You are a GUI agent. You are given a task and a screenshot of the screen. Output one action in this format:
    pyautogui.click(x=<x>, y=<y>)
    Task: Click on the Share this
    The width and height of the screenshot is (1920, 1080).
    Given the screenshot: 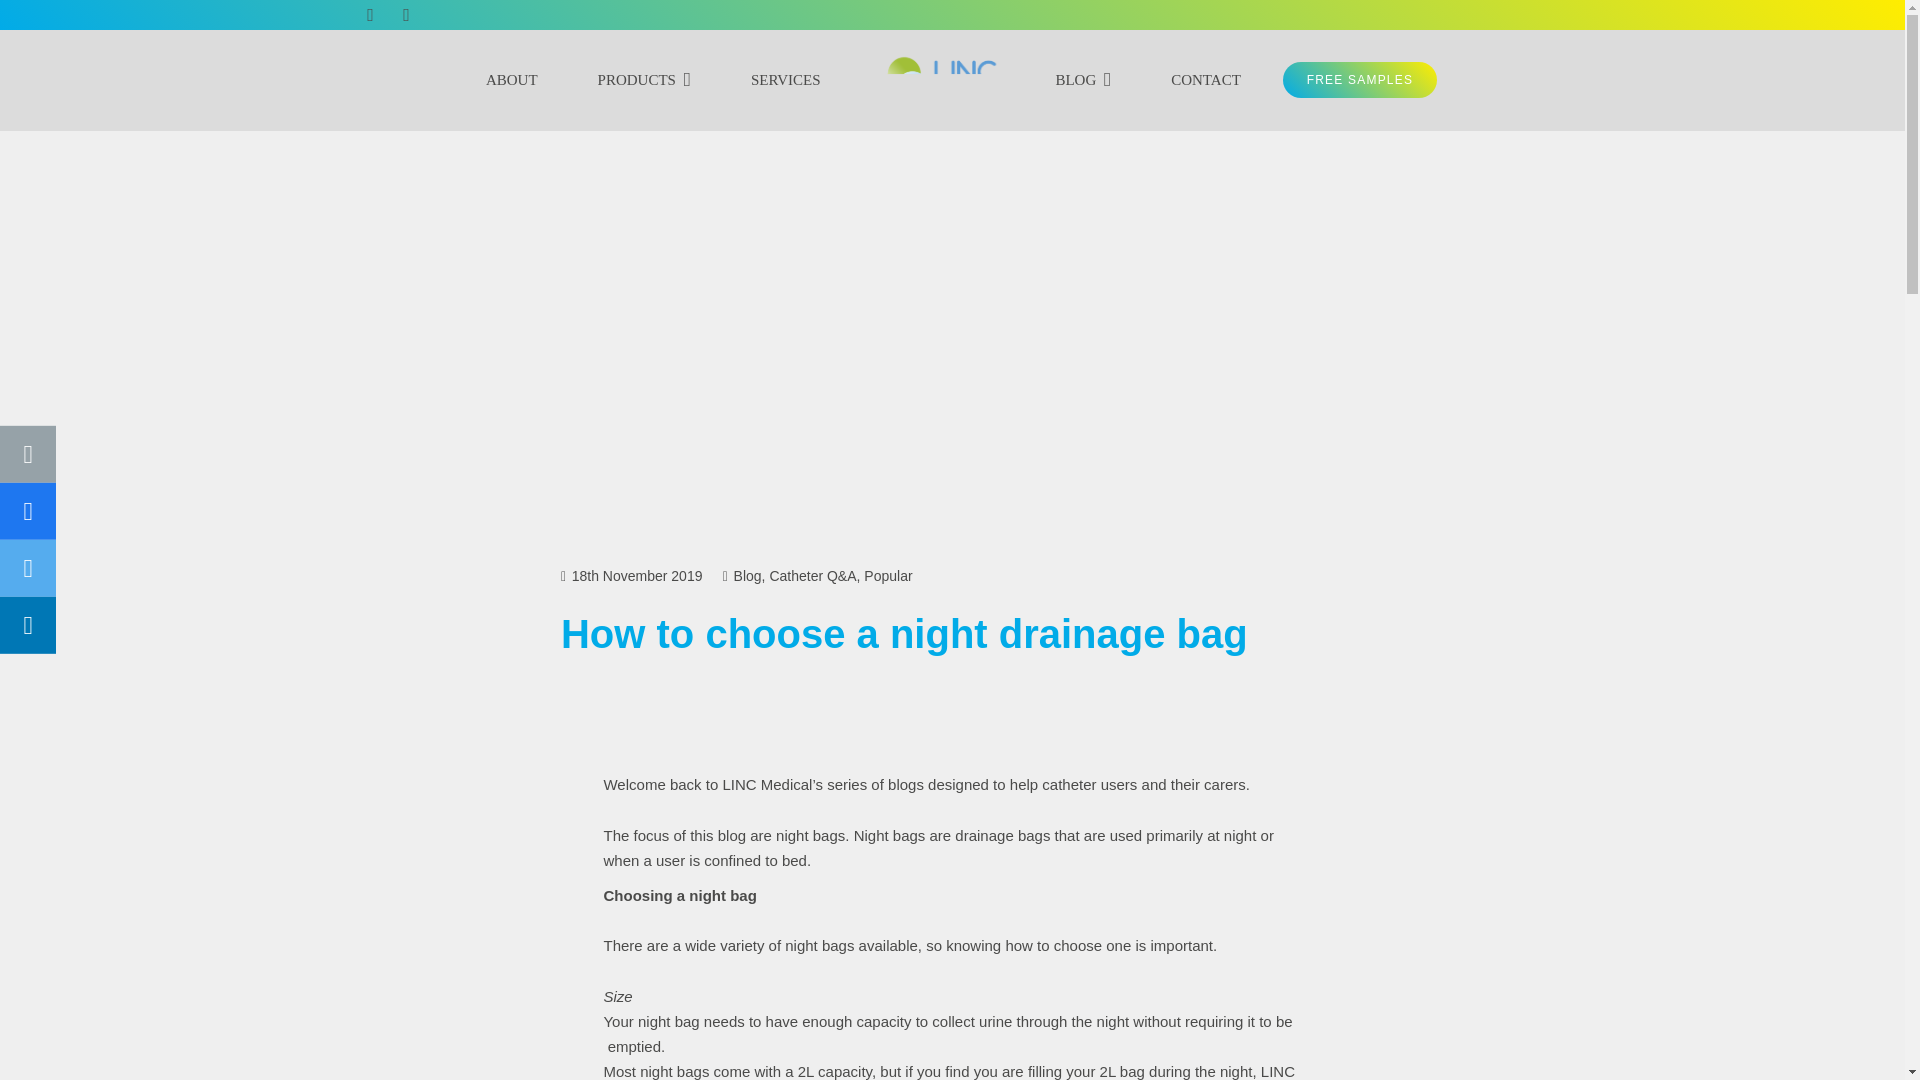 What is the action you would take?
    pyautogui.click(x=28, y=626)
    